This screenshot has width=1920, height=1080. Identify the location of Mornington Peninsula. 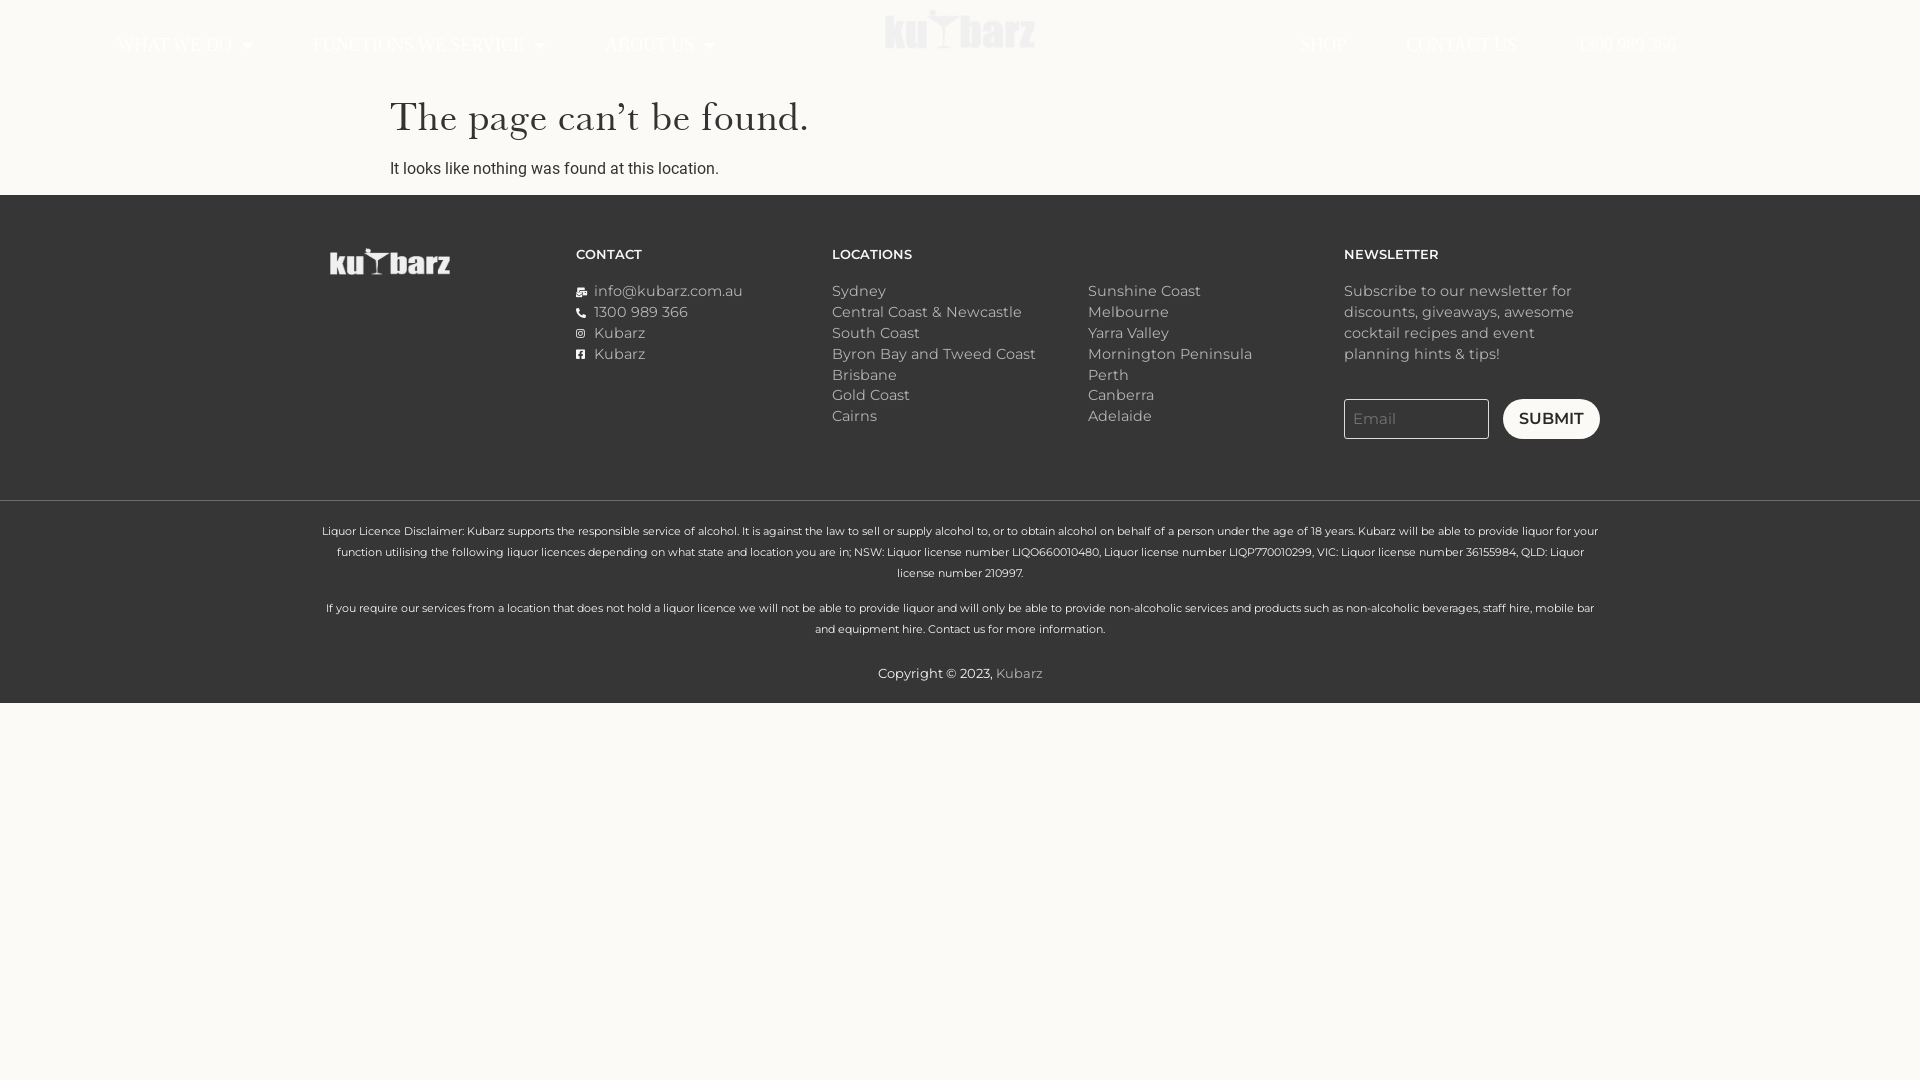
(1216, 354).